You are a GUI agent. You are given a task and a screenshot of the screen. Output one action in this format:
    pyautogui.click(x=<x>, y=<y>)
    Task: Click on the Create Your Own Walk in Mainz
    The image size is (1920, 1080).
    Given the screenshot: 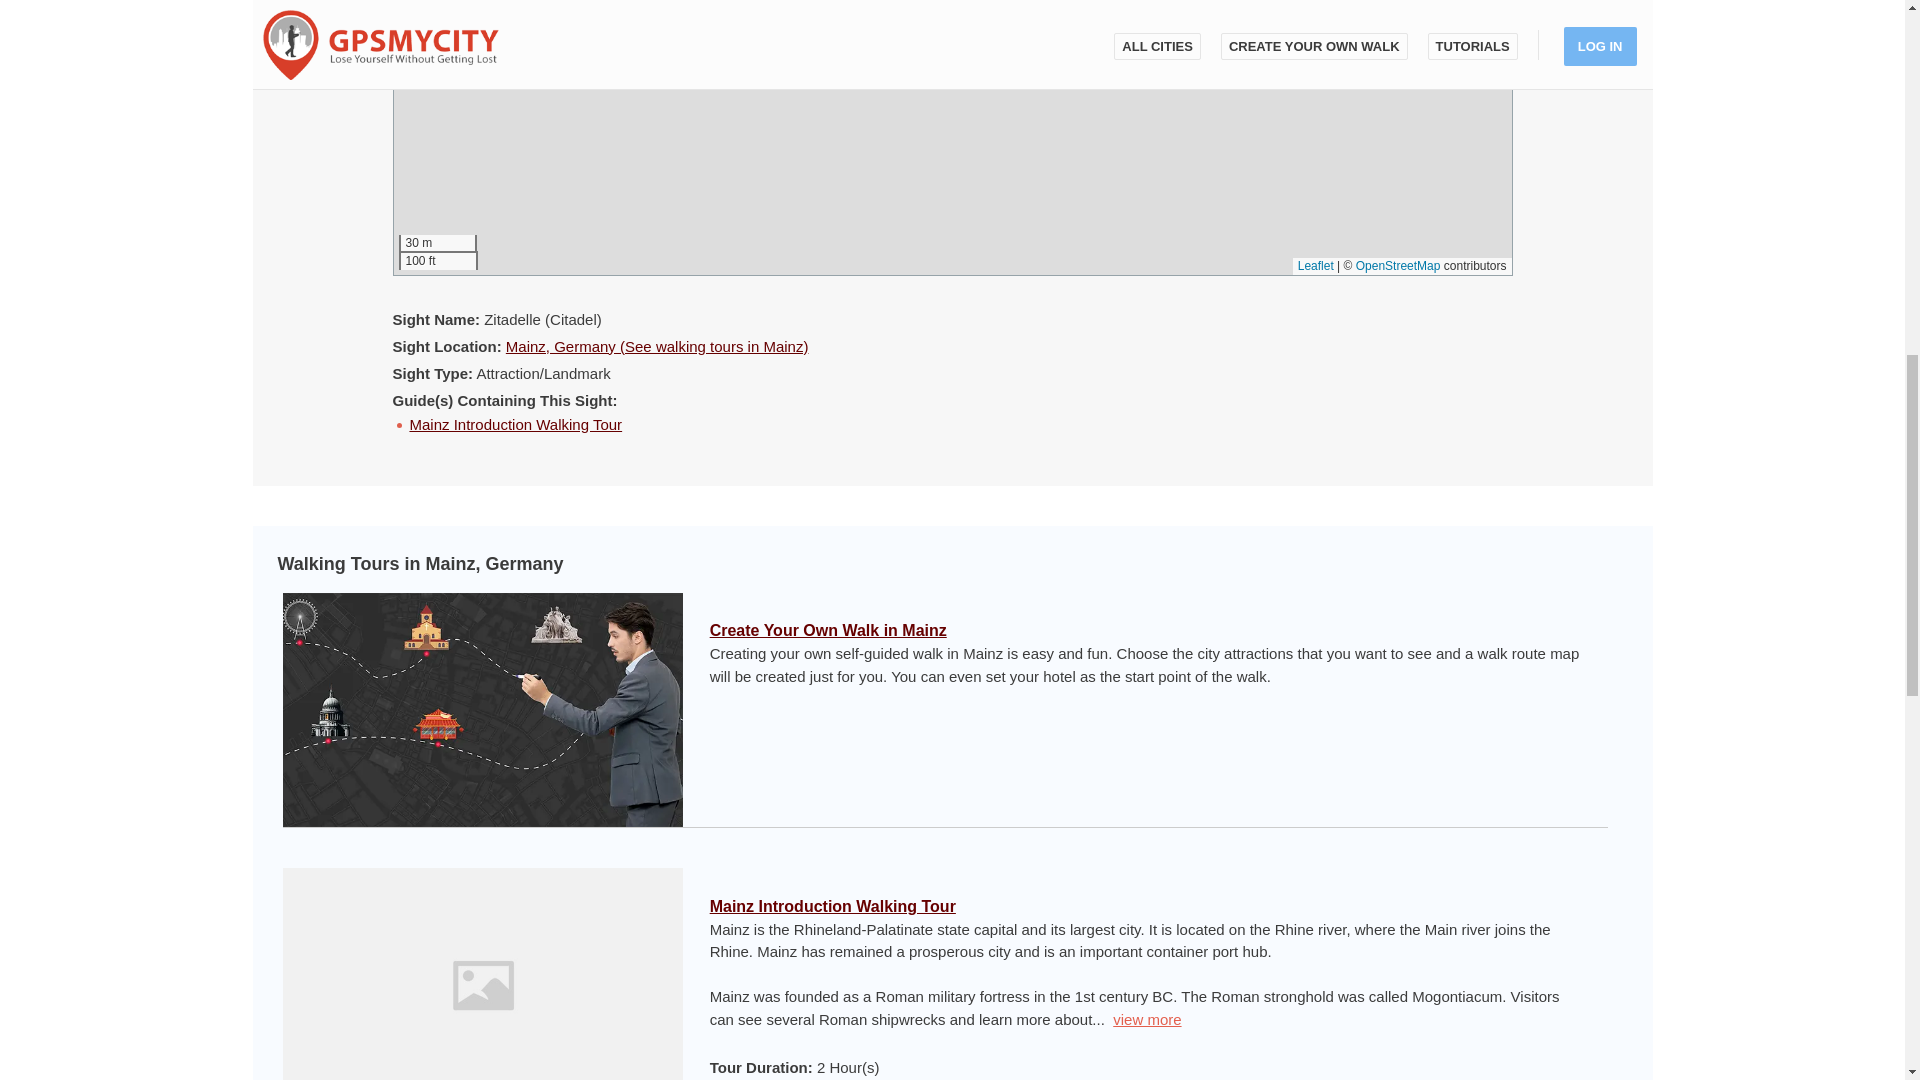 What is the action you would take?
    pyautogui.click(x=828, y=630)
    